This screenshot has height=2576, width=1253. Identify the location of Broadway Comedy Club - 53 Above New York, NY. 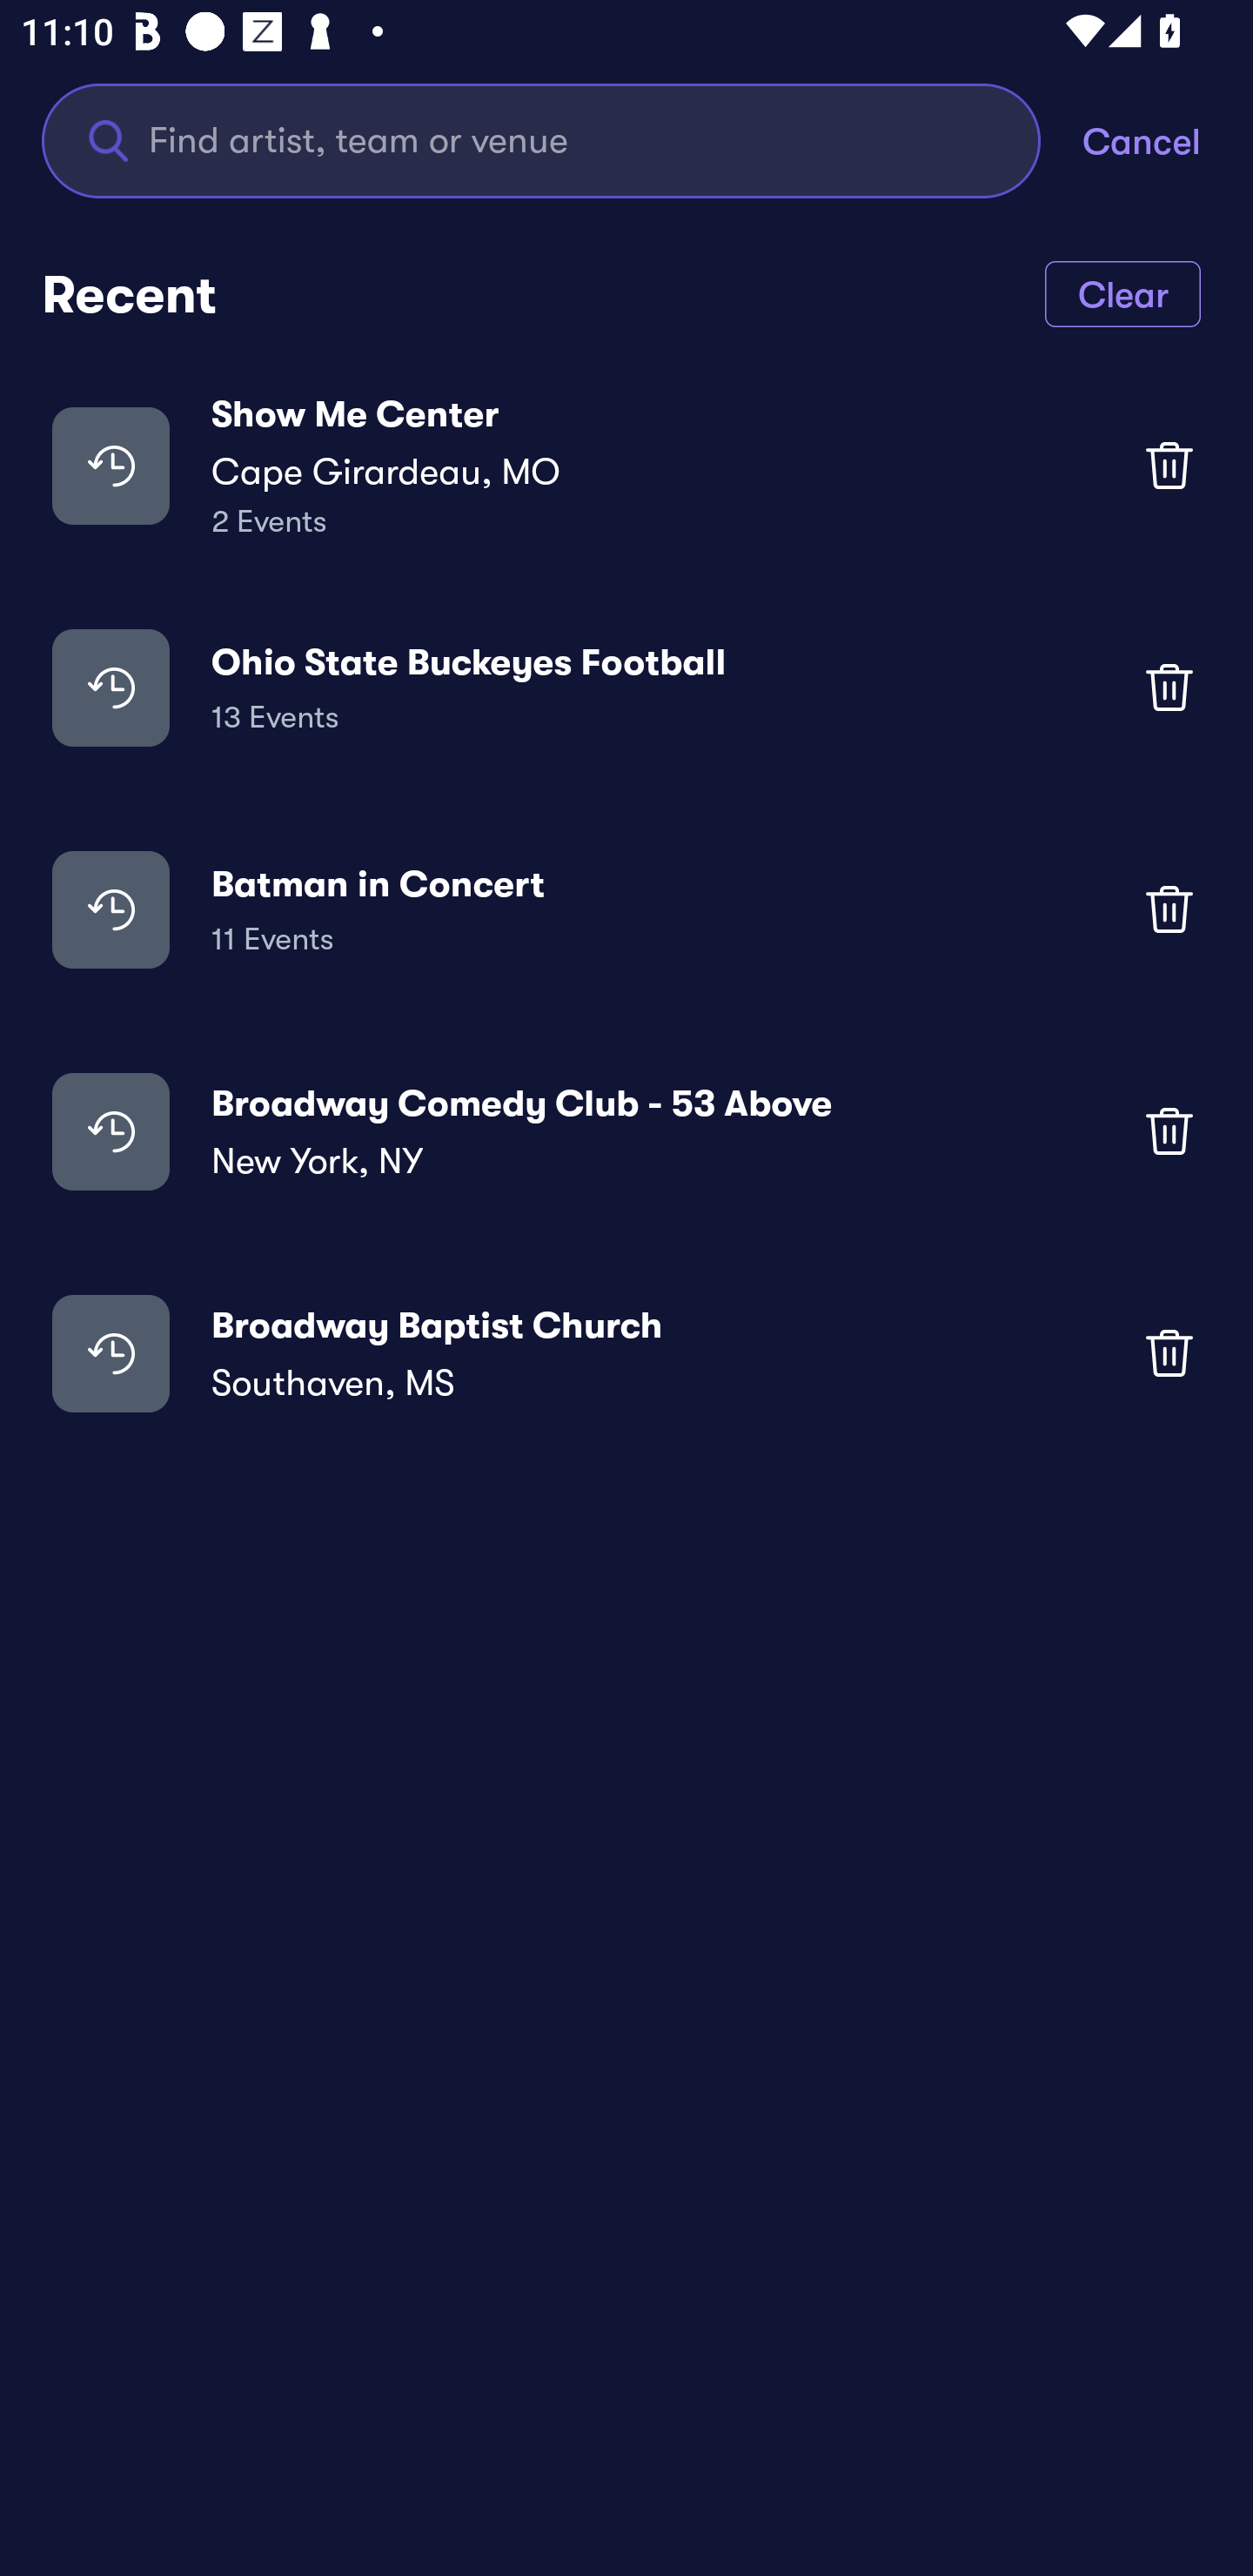
(626, 1131).